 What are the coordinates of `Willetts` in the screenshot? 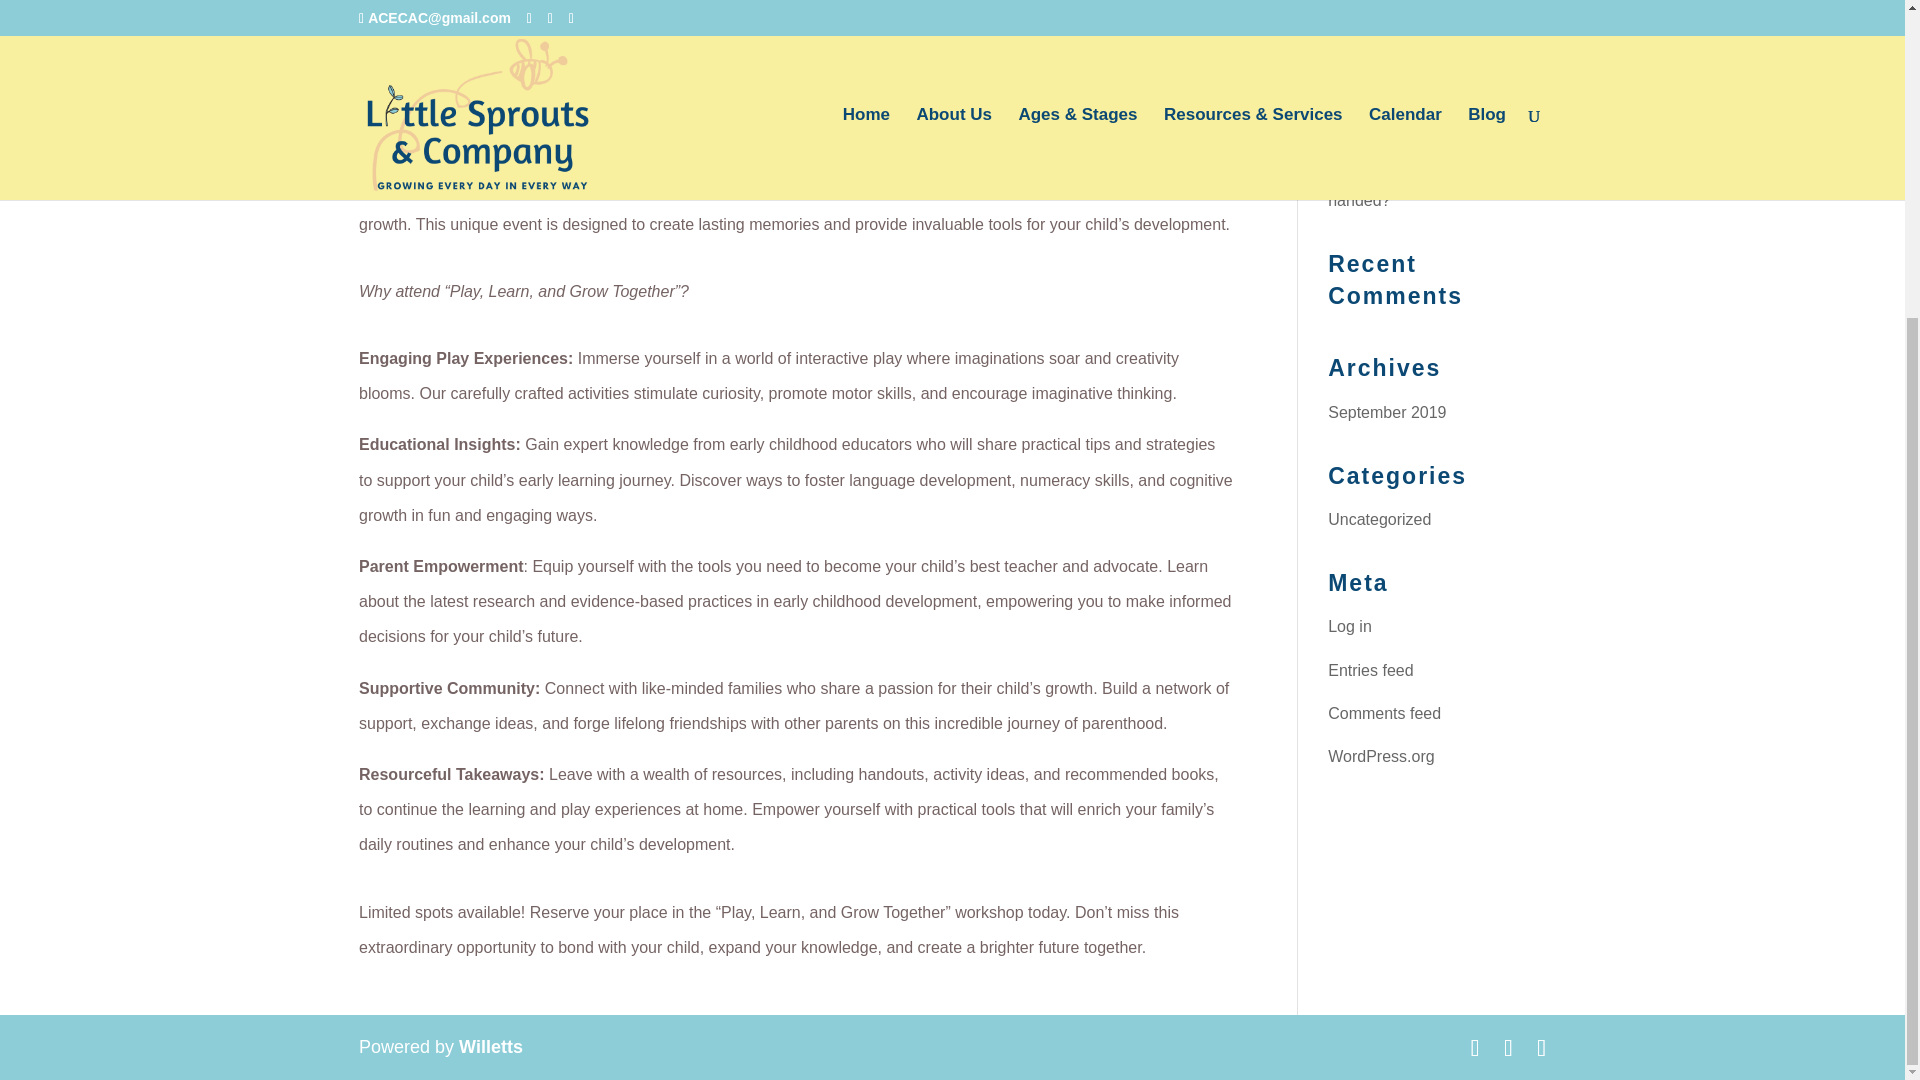 It's located at (490, 1046).